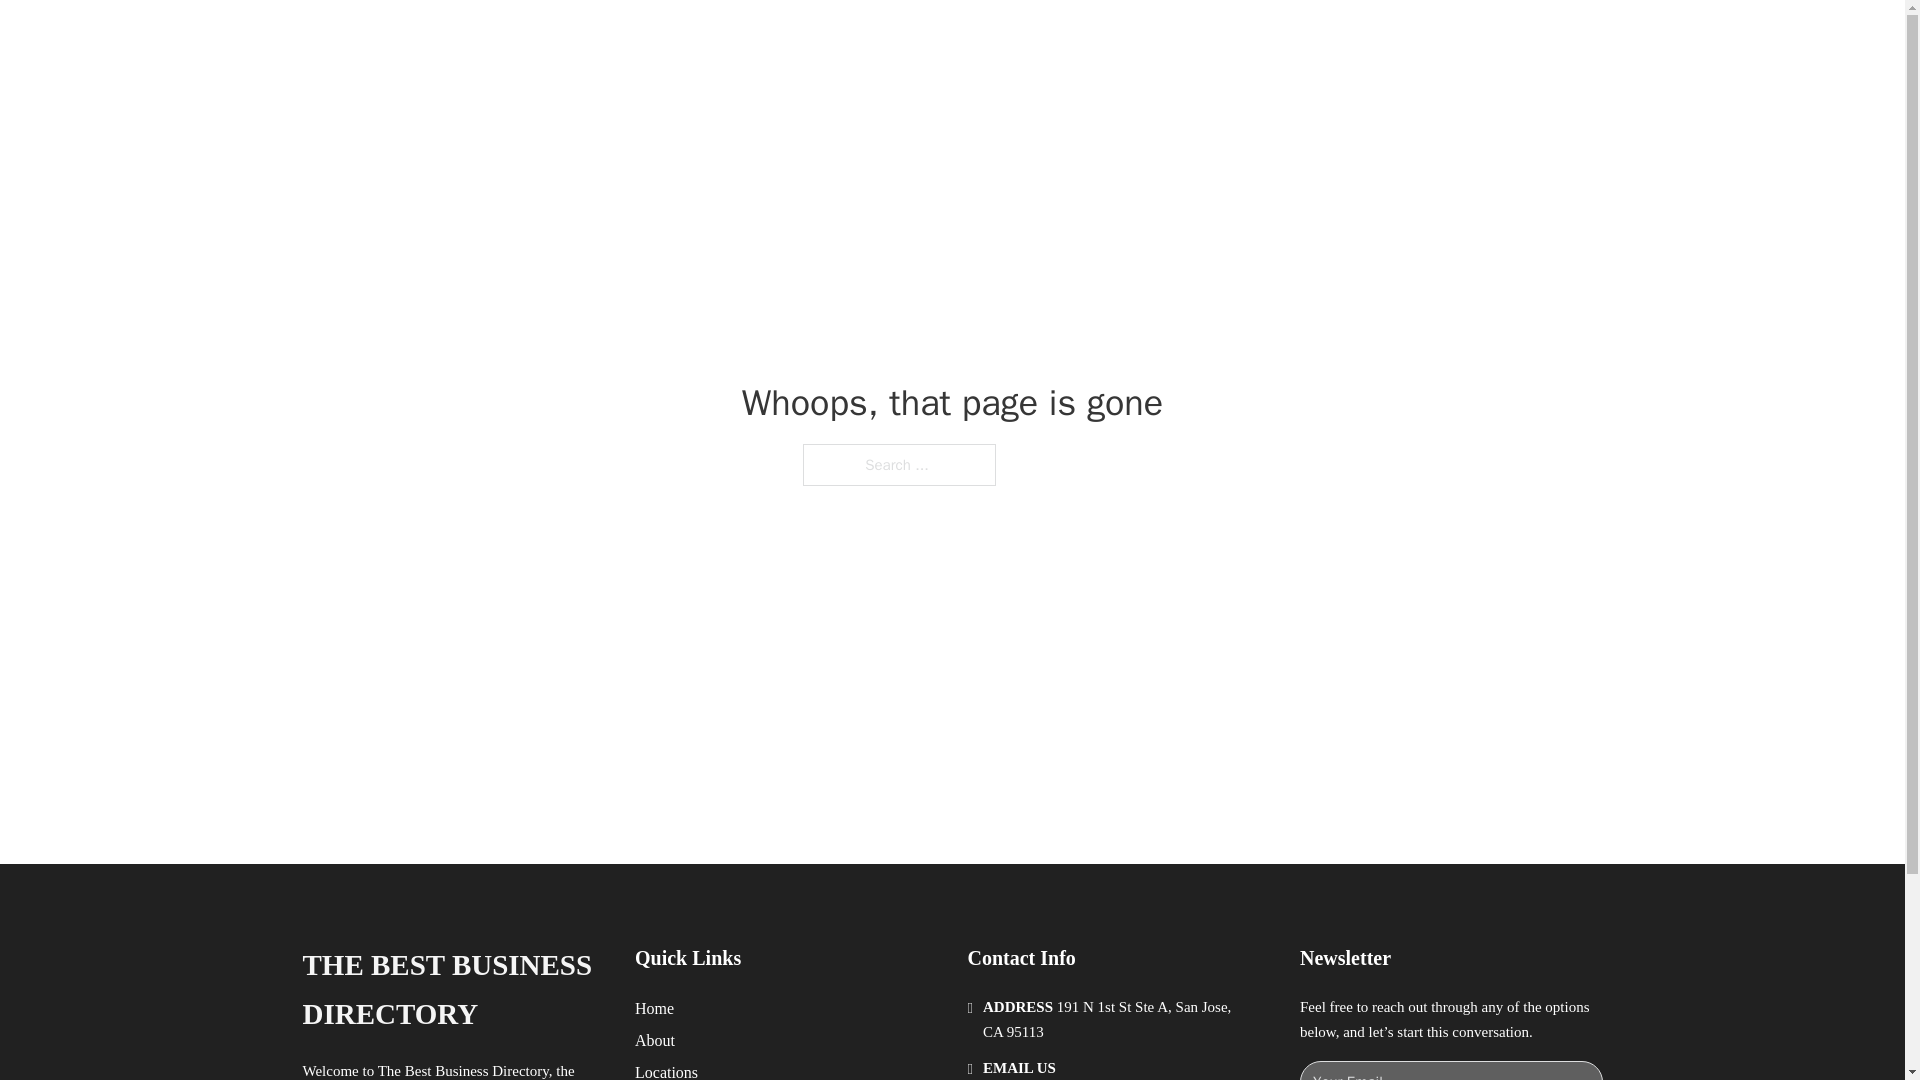 The height and width of the screenshot is (1080, 1920). I want to click on HOME, so click(1212, 38).